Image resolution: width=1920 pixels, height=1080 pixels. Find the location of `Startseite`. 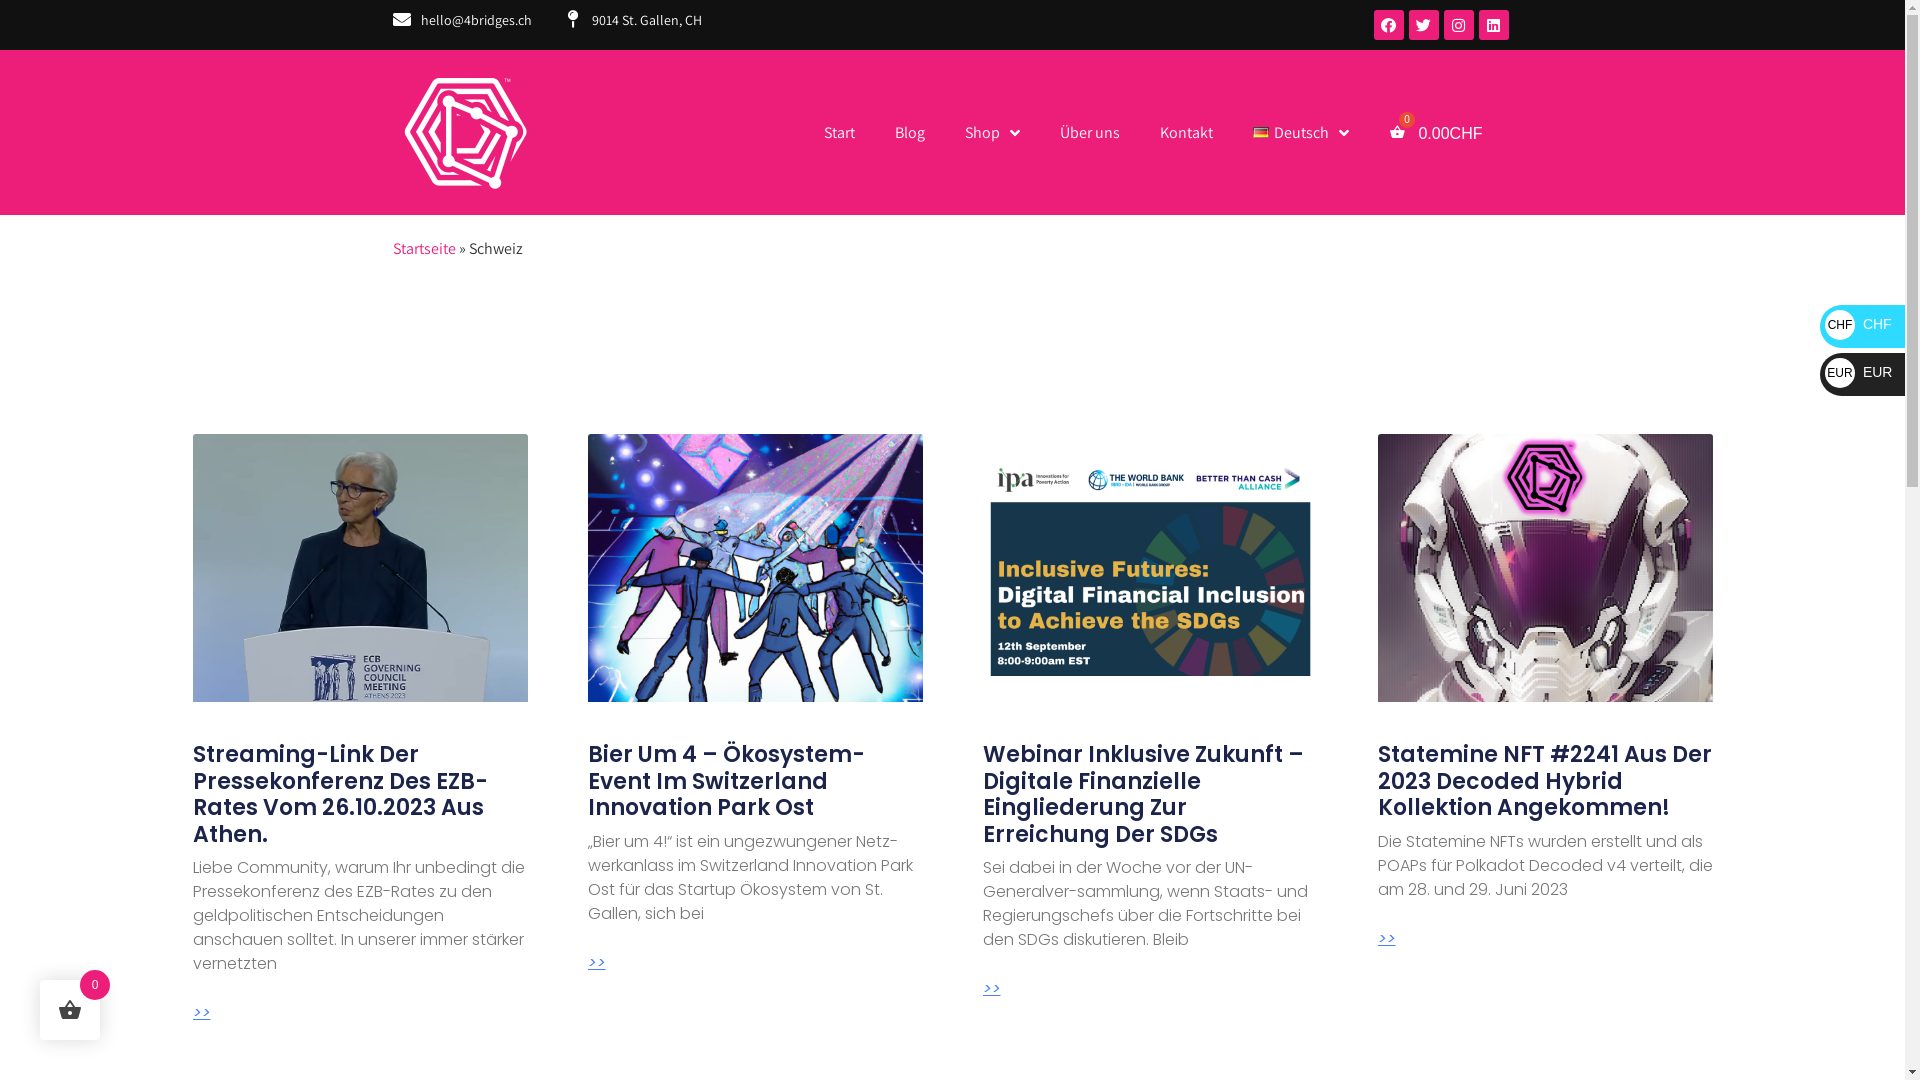

Startseite is located at coordinates (424, 248).